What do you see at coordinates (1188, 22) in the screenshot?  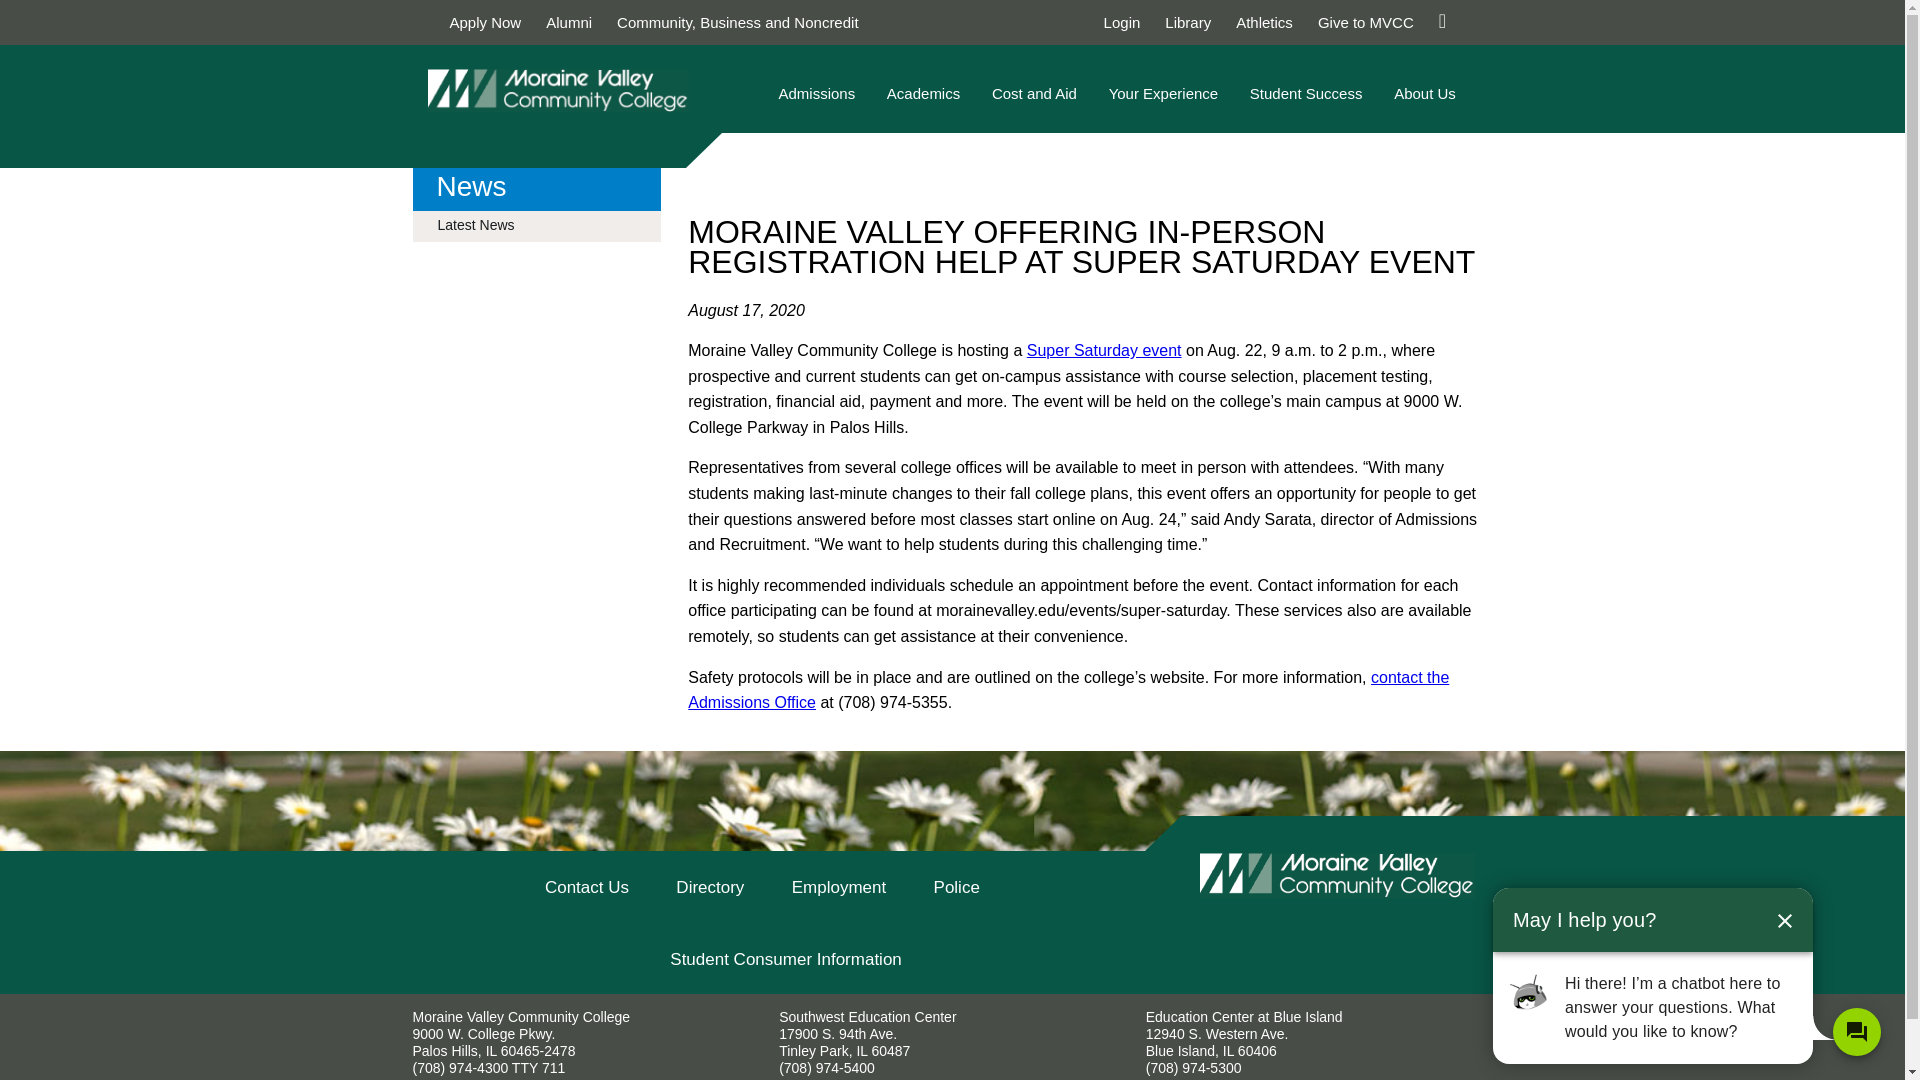 I see `Library` at bounding box center [1188, 22].